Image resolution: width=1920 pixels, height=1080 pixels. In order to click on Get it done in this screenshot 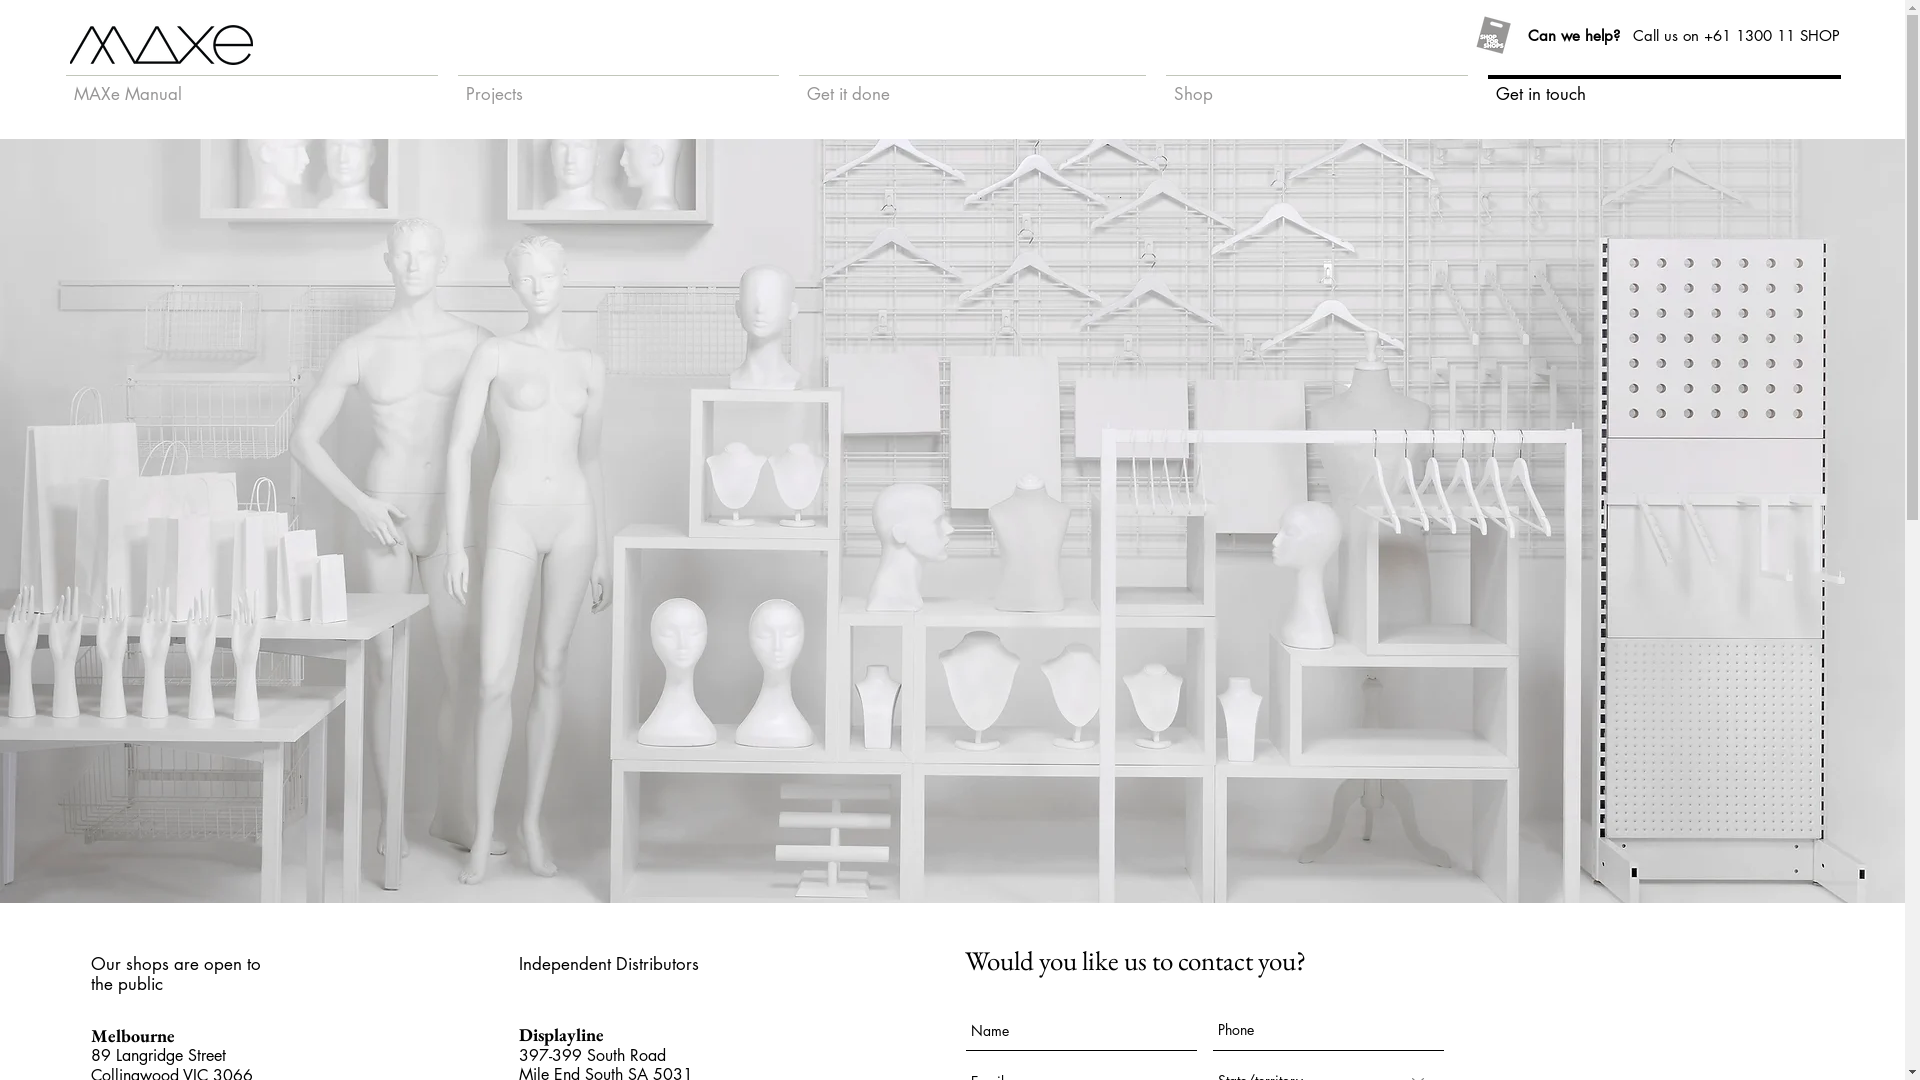, I will do `click(972, 85)`.